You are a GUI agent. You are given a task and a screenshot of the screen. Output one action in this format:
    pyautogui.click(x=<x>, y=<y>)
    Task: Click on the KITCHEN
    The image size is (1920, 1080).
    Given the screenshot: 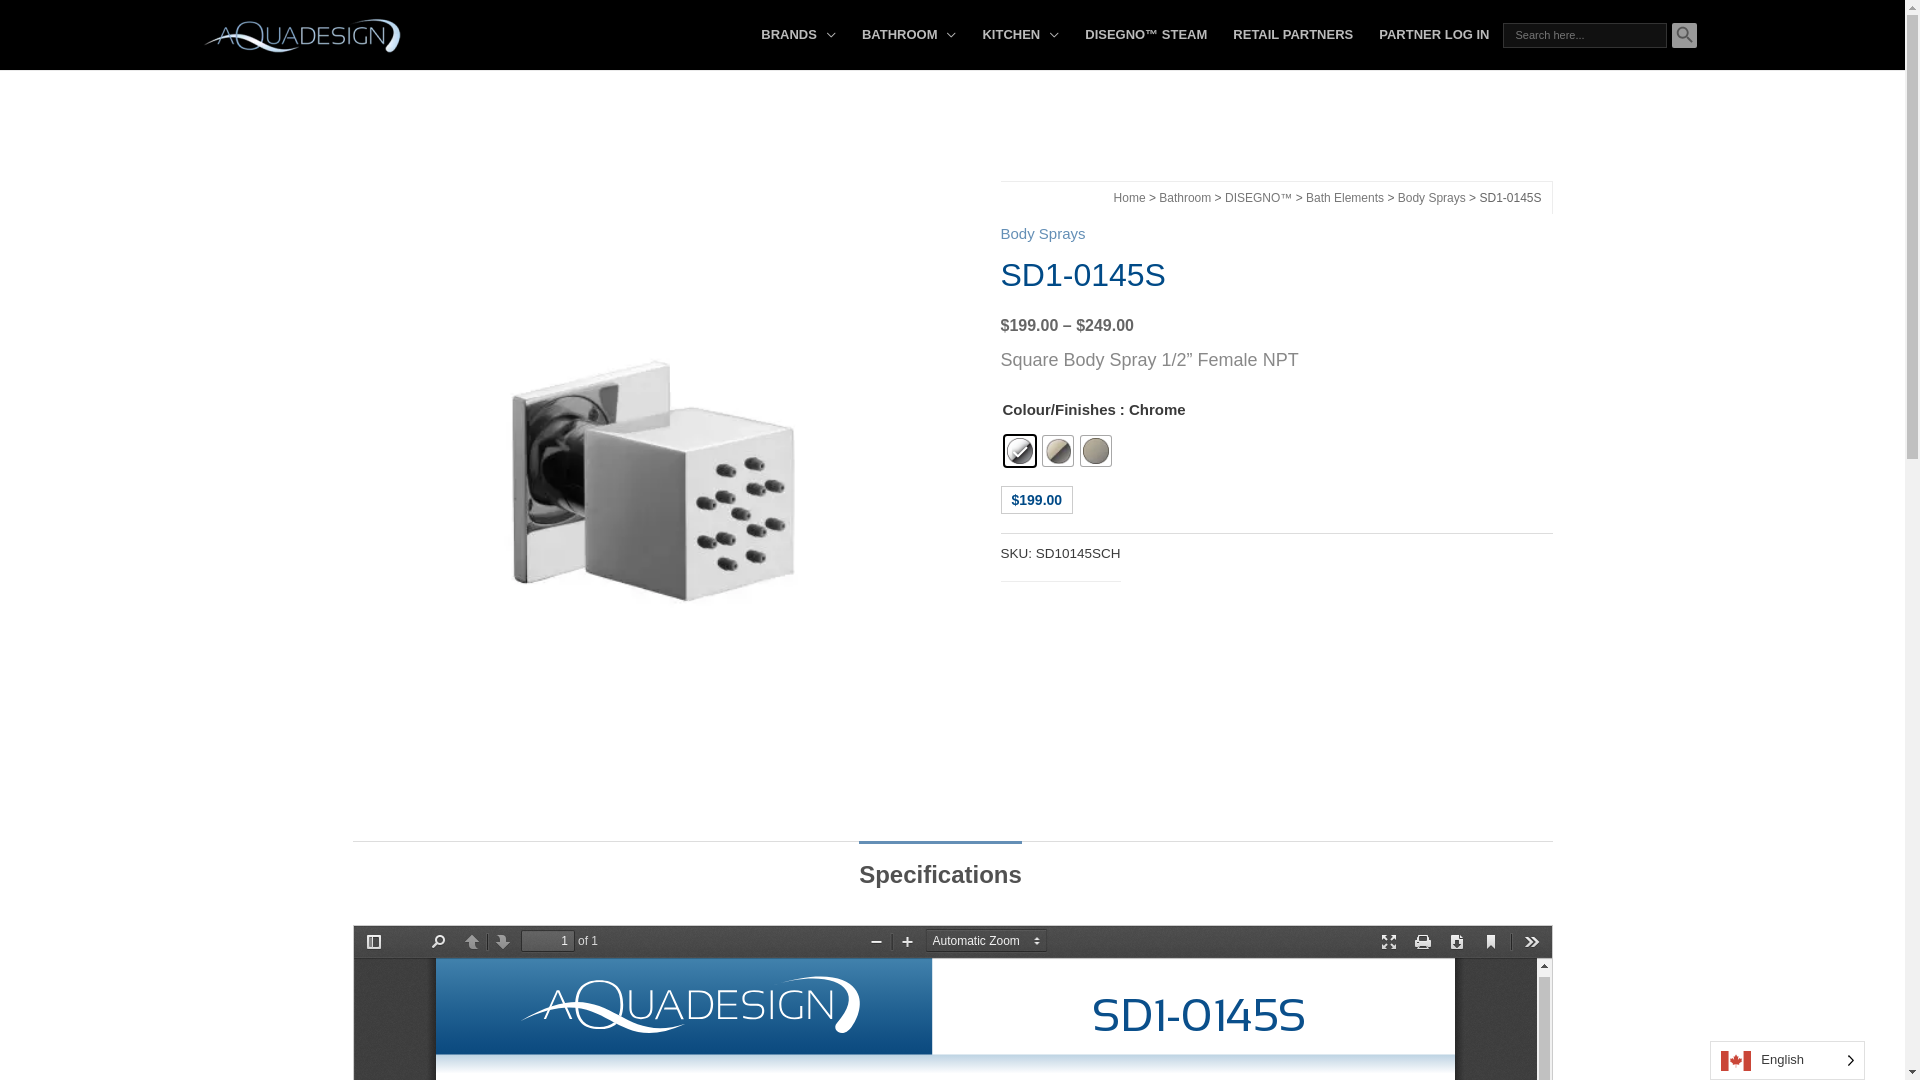 What is the action you would take?
    pyautogui.click(x=1020, y=35)
    